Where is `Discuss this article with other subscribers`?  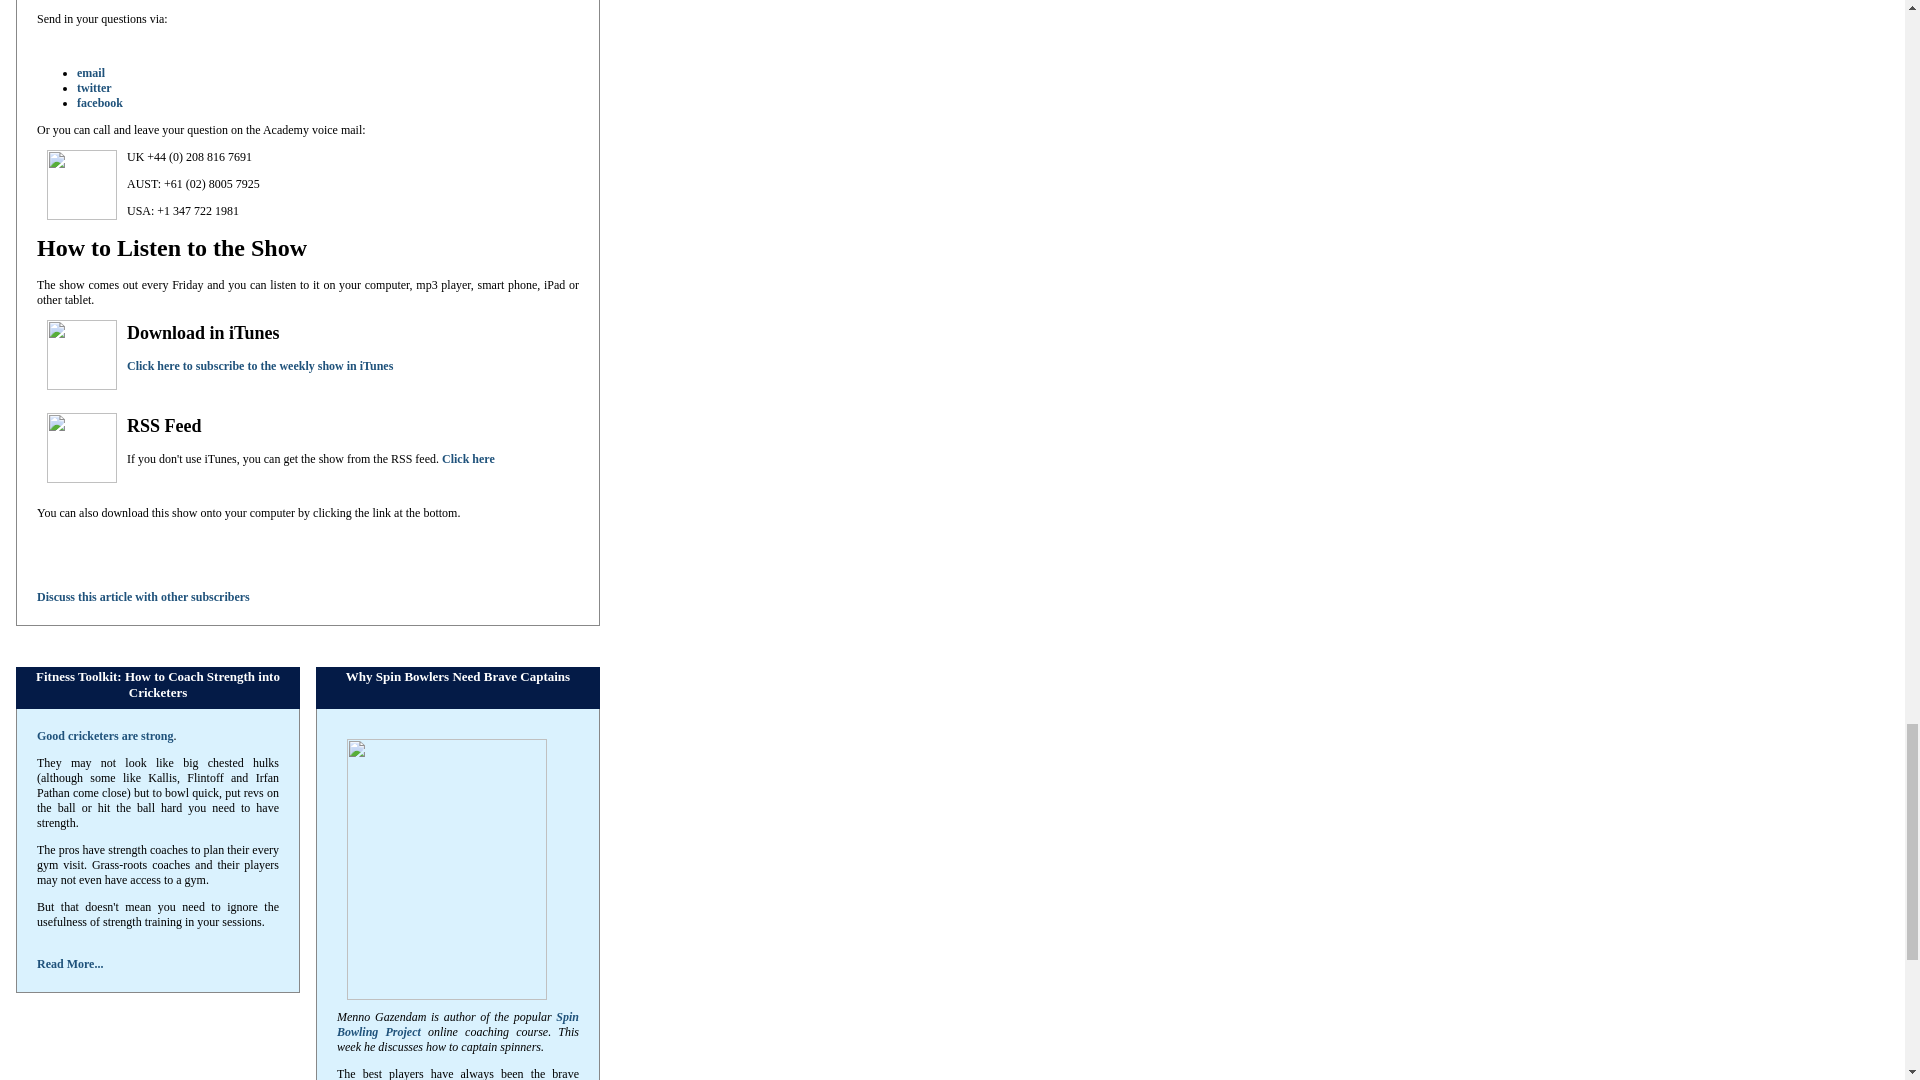
Discuss this article with other subscribers is located at coordinates (142, 596).